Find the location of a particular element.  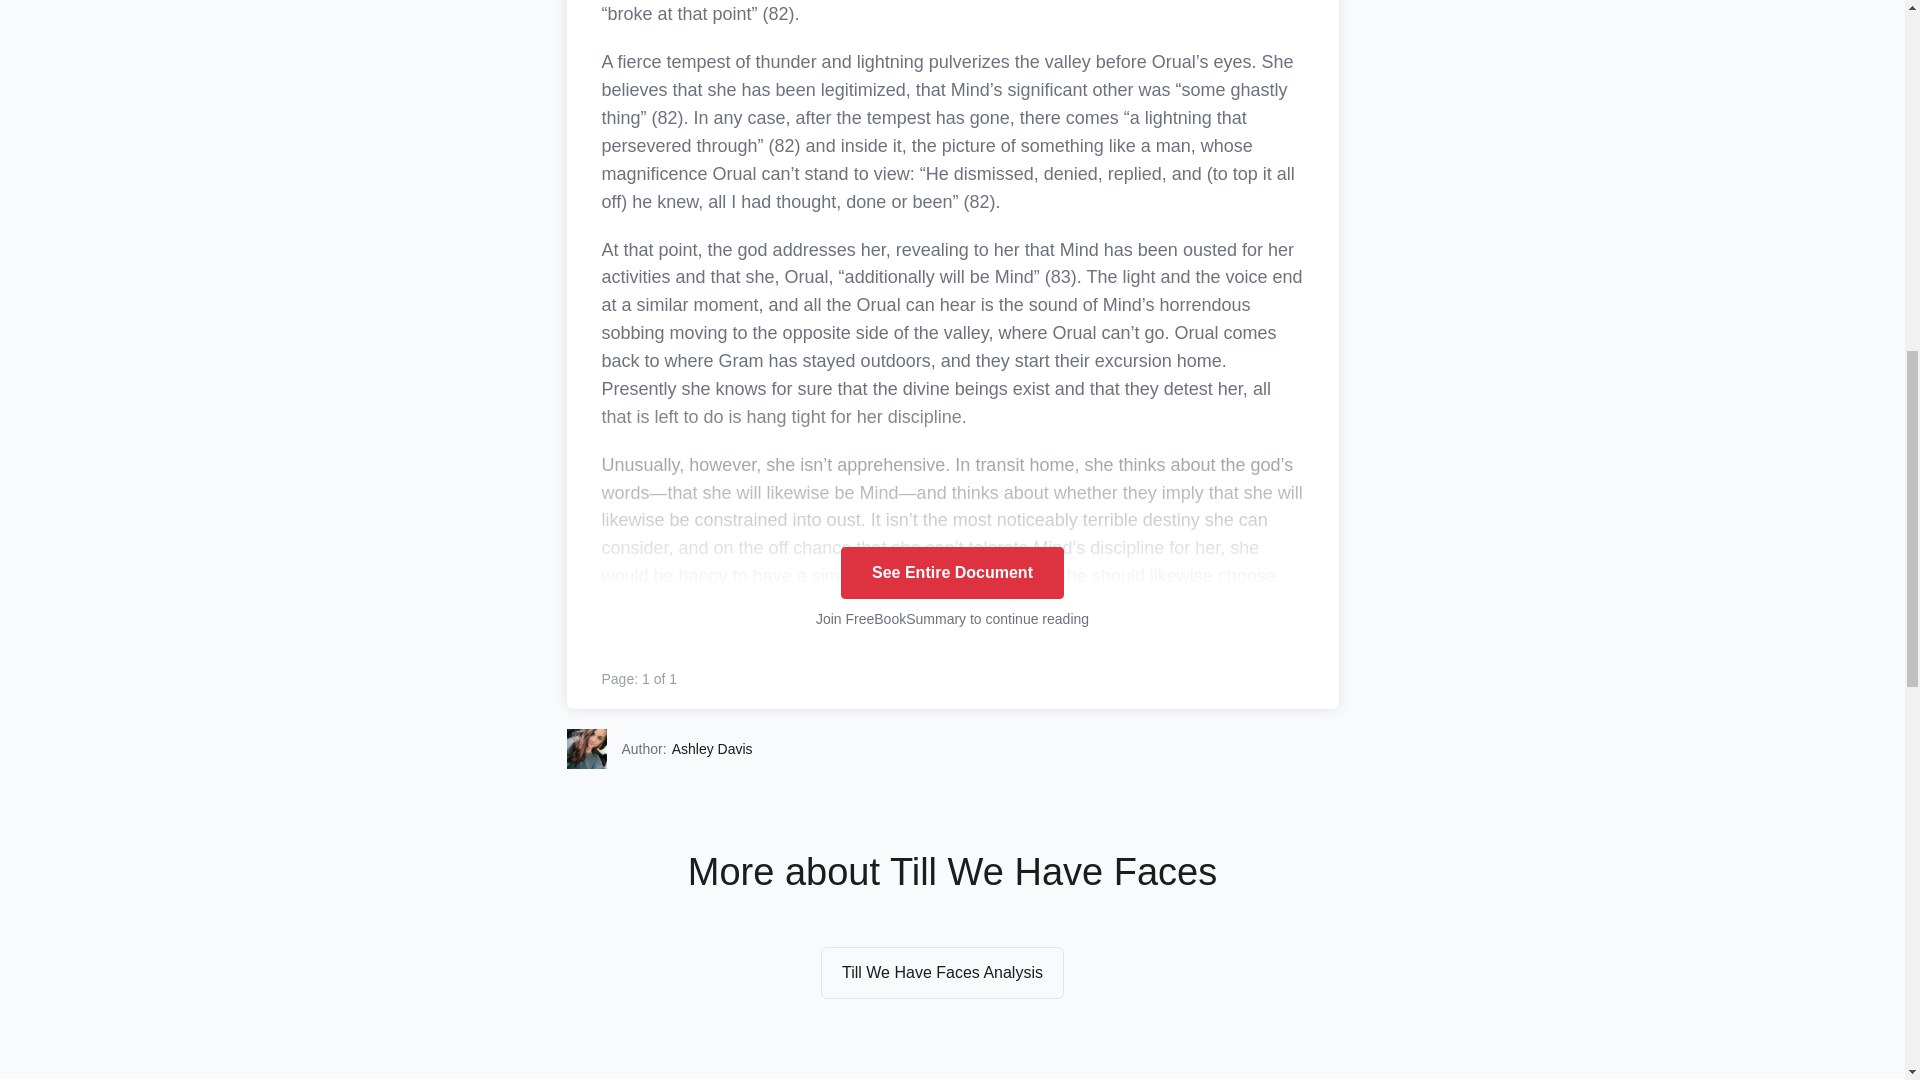

Till We Have Faces Analysis is located at coordinates (942, 973).